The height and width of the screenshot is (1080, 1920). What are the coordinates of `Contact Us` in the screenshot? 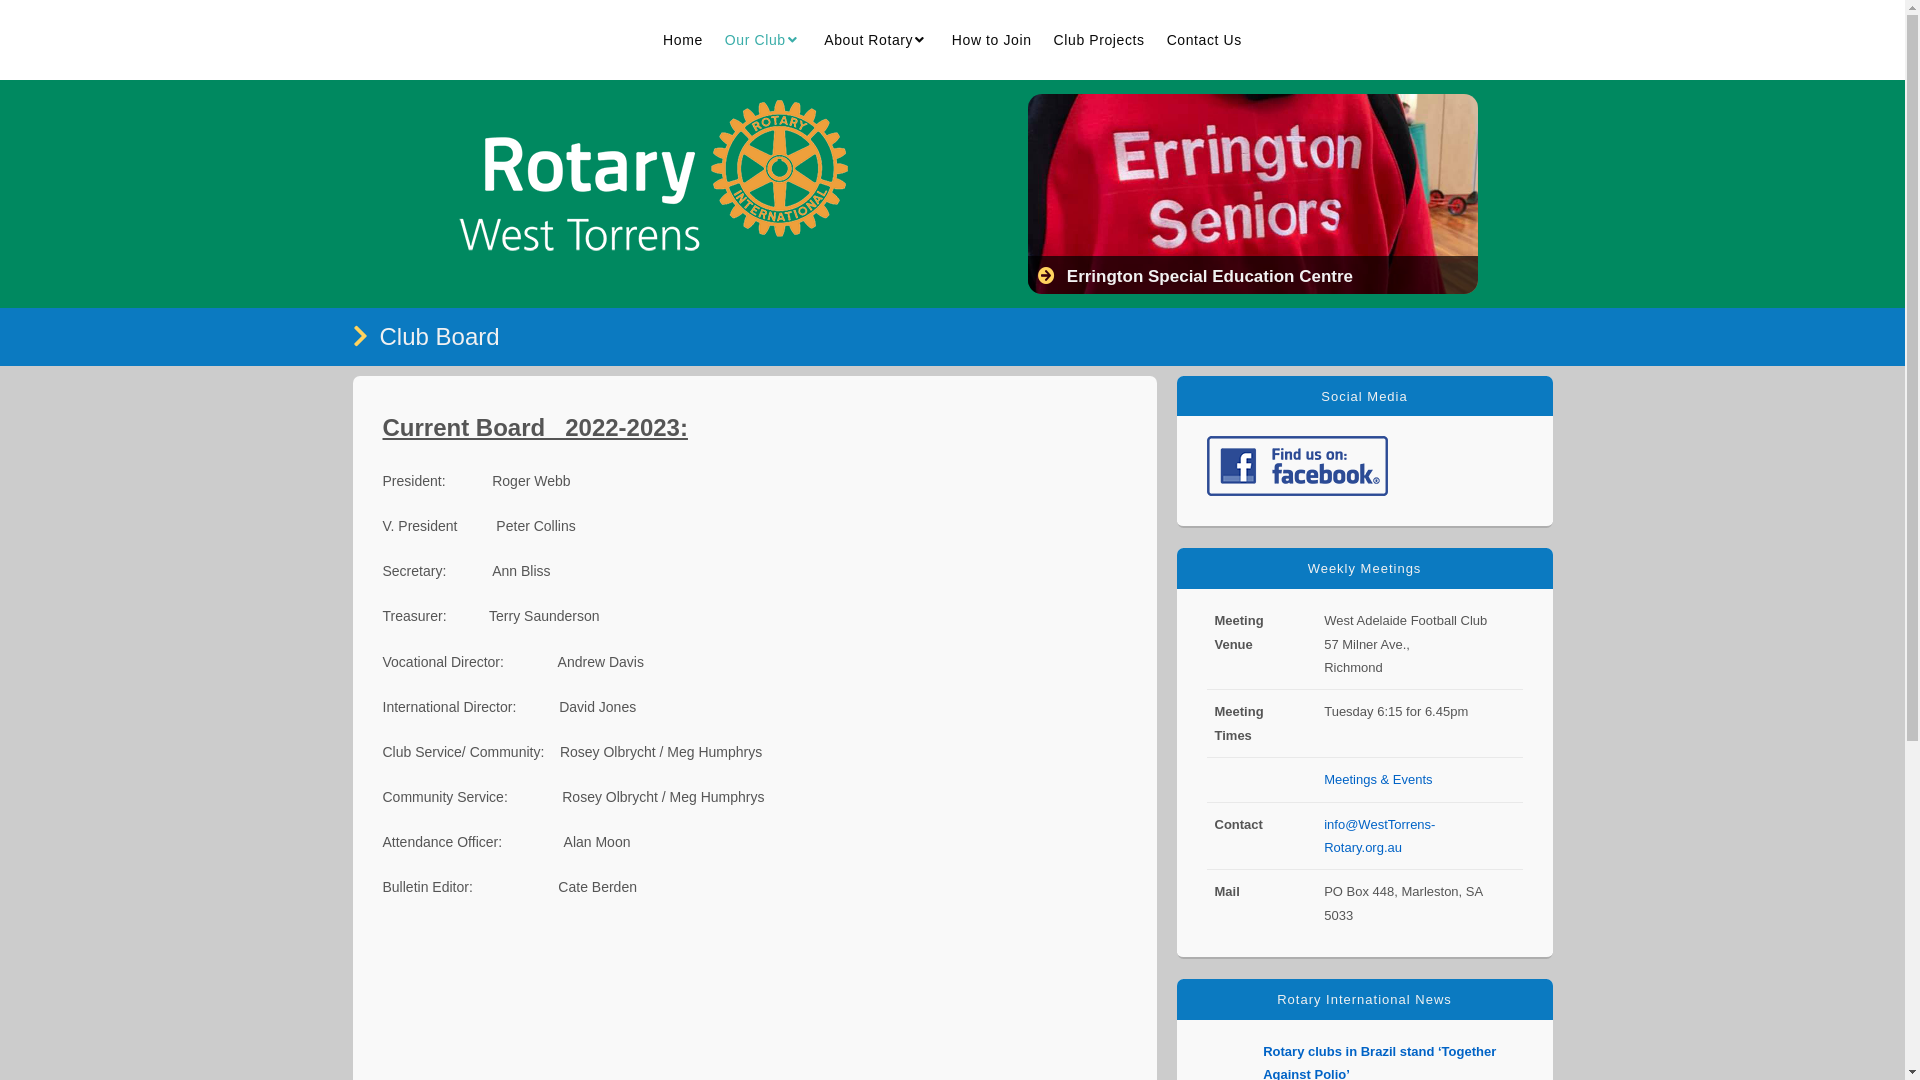 It's located at (1204, 40).